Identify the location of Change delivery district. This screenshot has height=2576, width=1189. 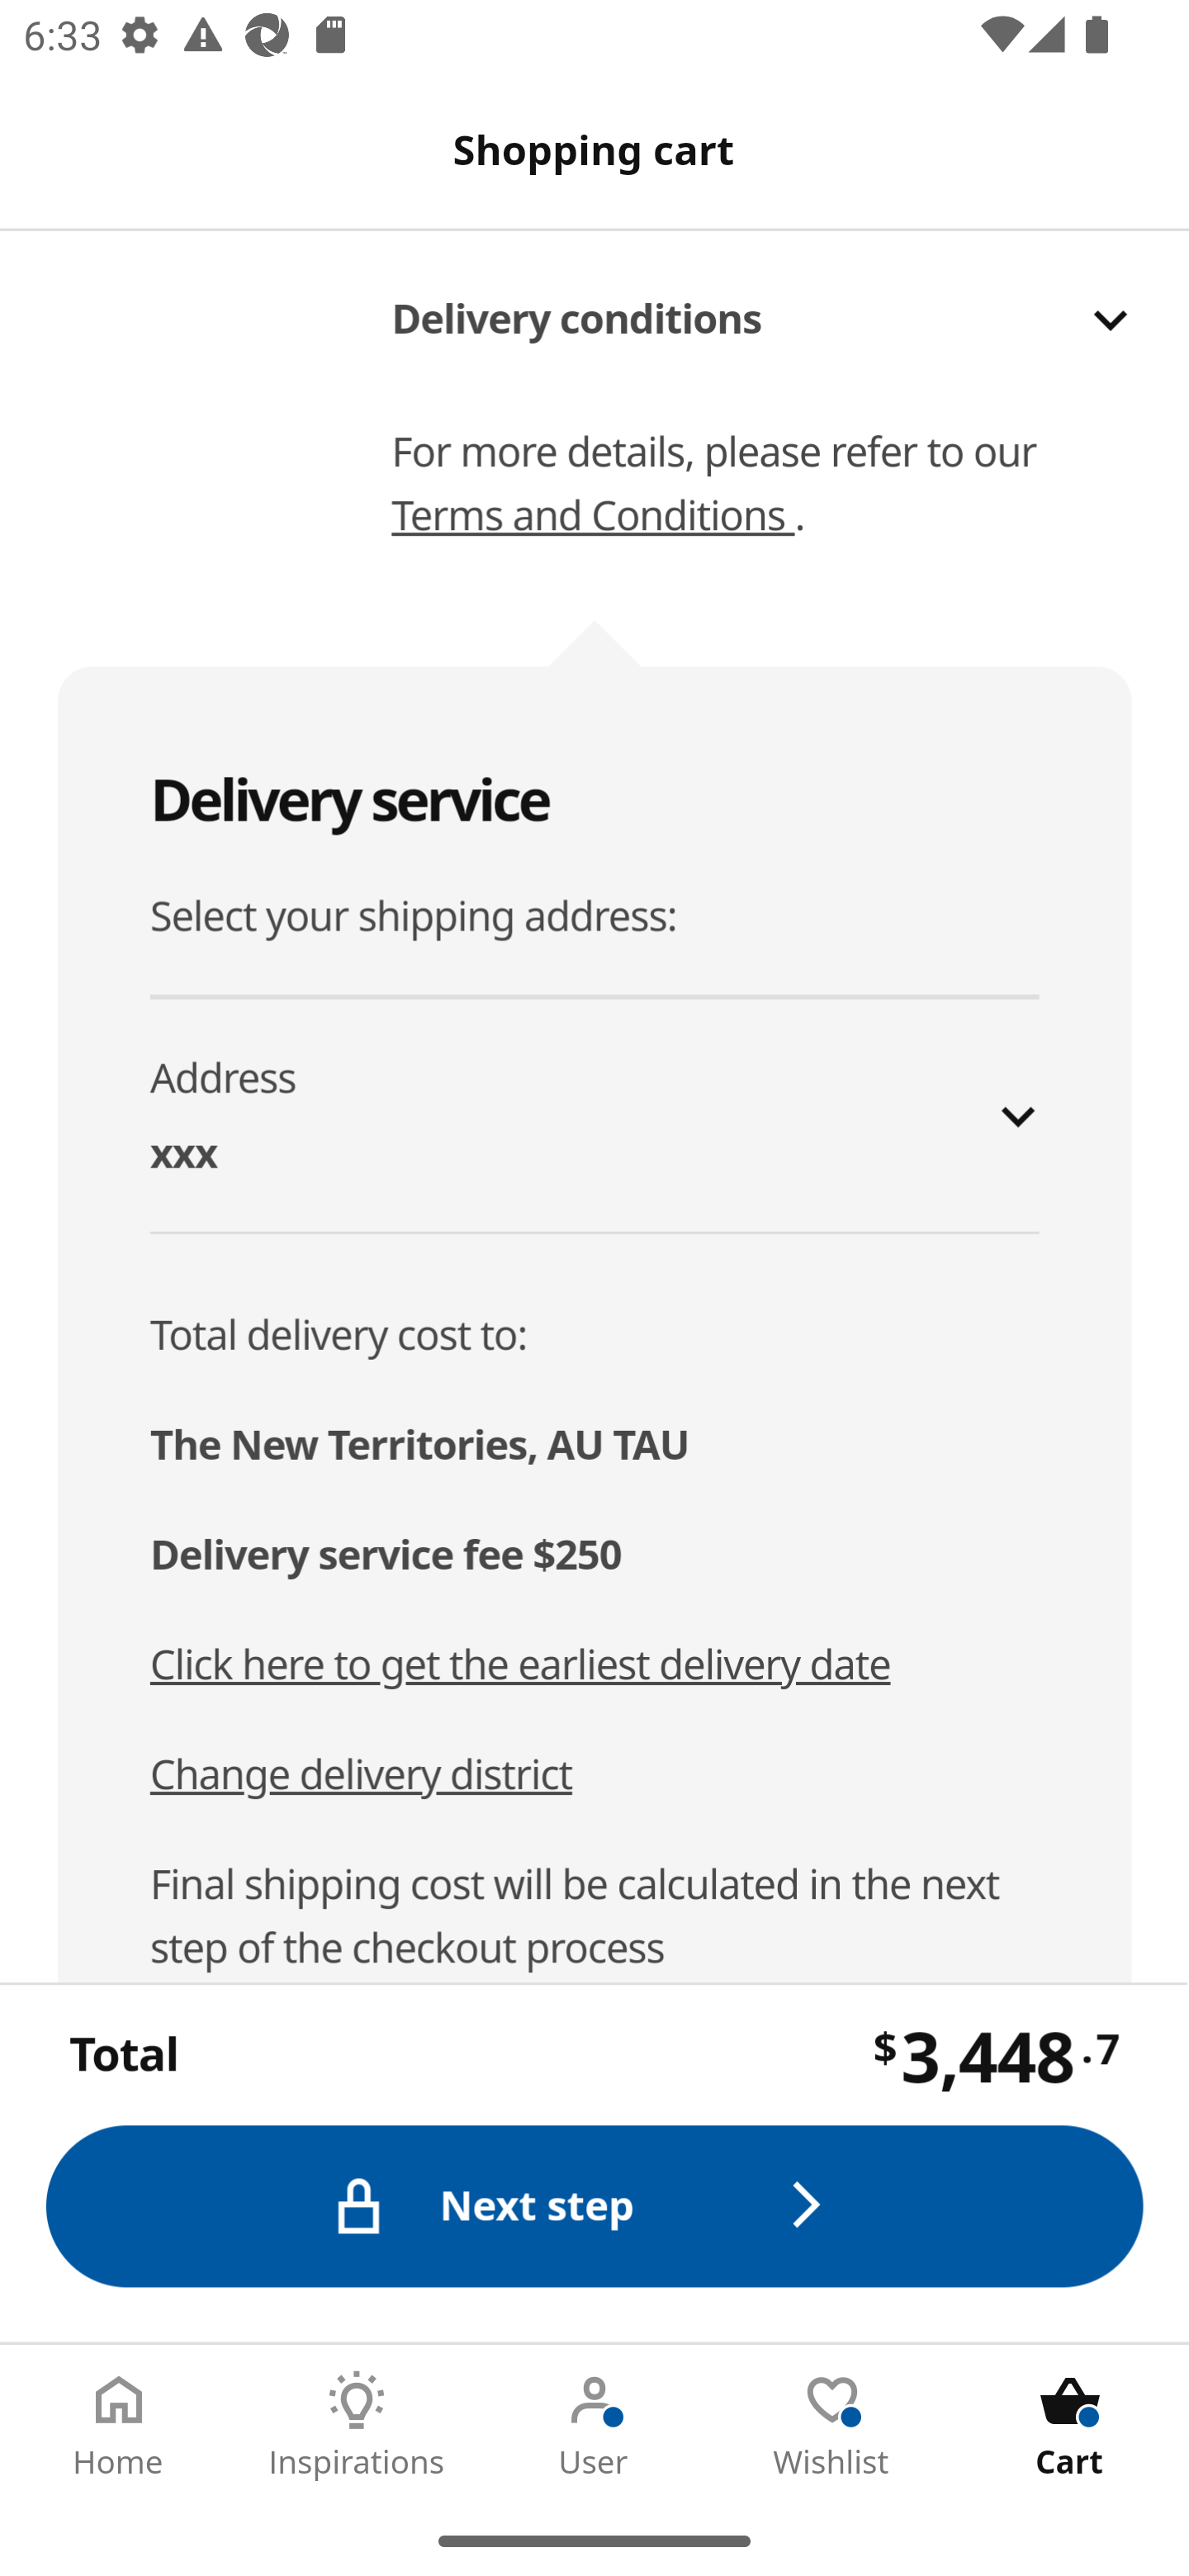
(362, 1775).